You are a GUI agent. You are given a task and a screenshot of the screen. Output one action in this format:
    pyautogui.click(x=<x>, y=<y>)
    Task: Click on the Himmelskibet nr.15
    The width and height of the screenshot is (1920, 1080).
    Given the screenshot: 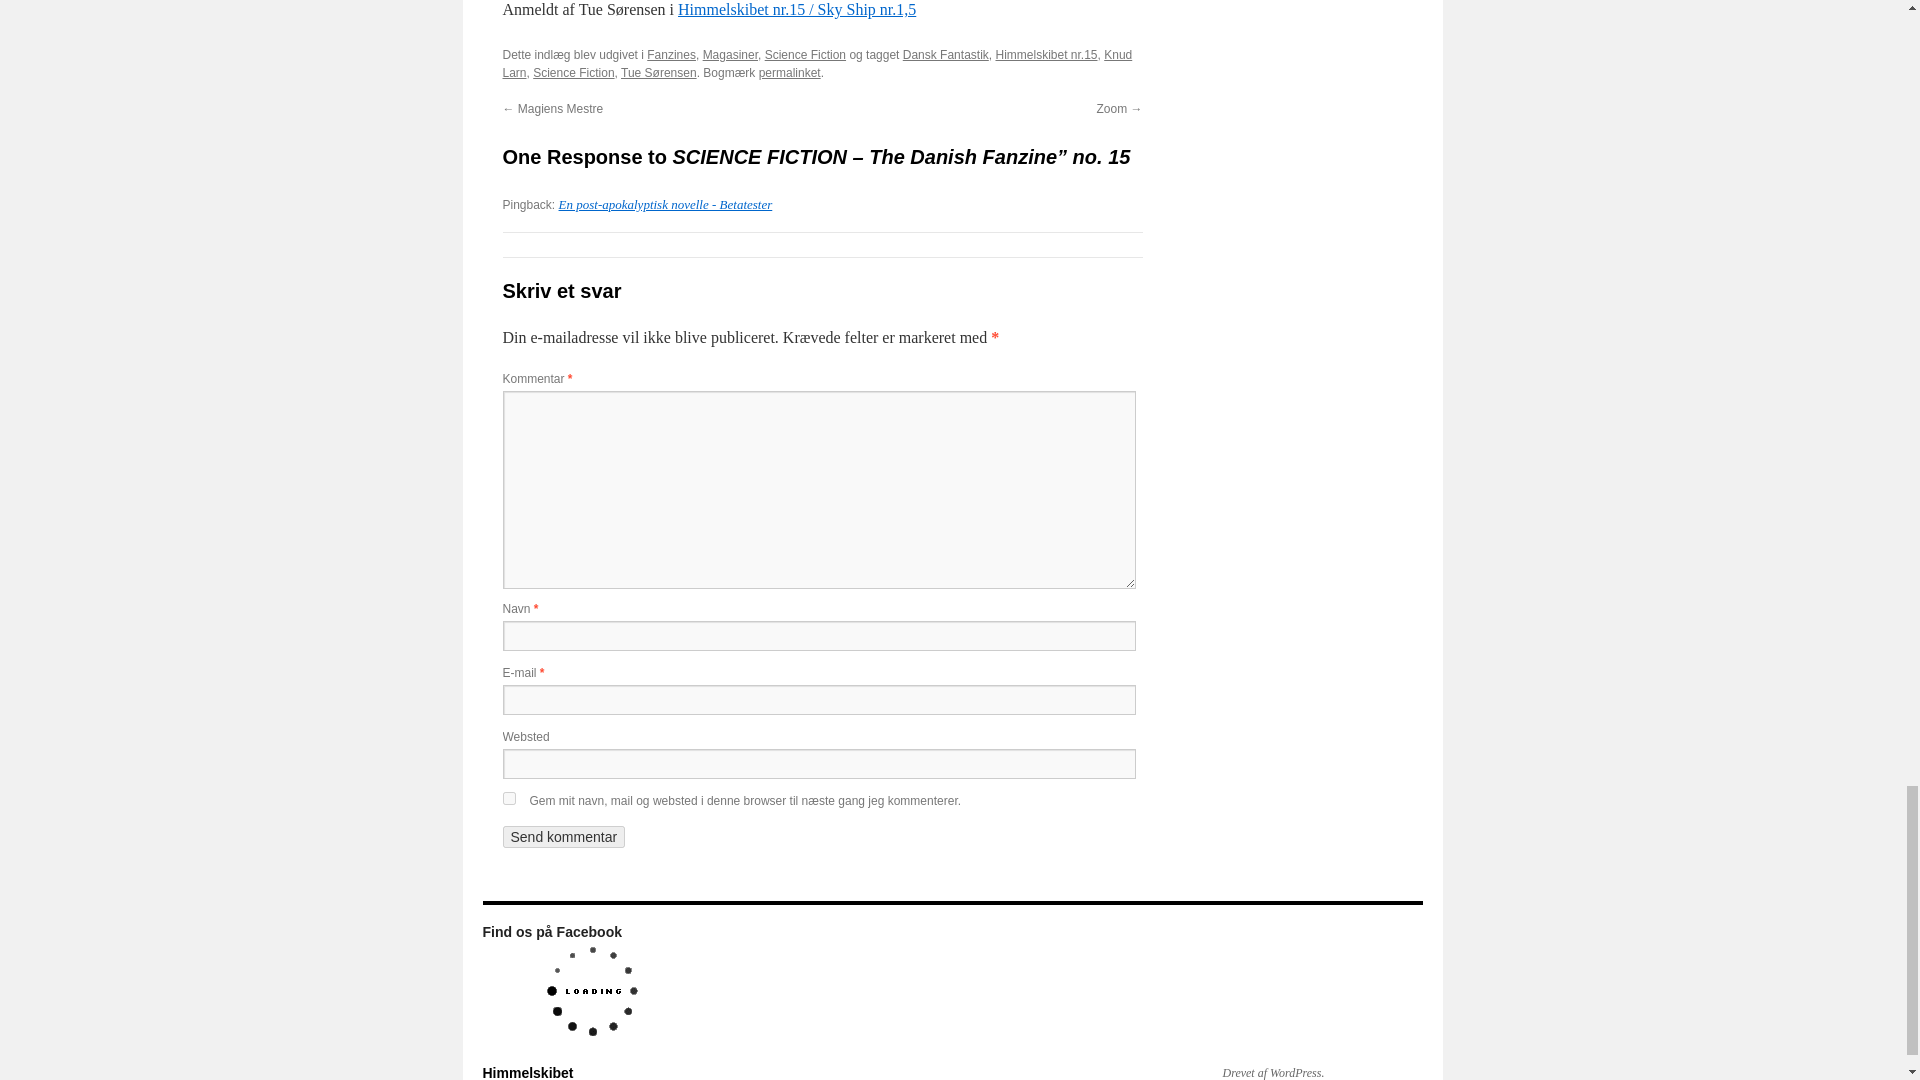 What is the action you would take?
    pyautogui.click(x=1045, y=54)
    